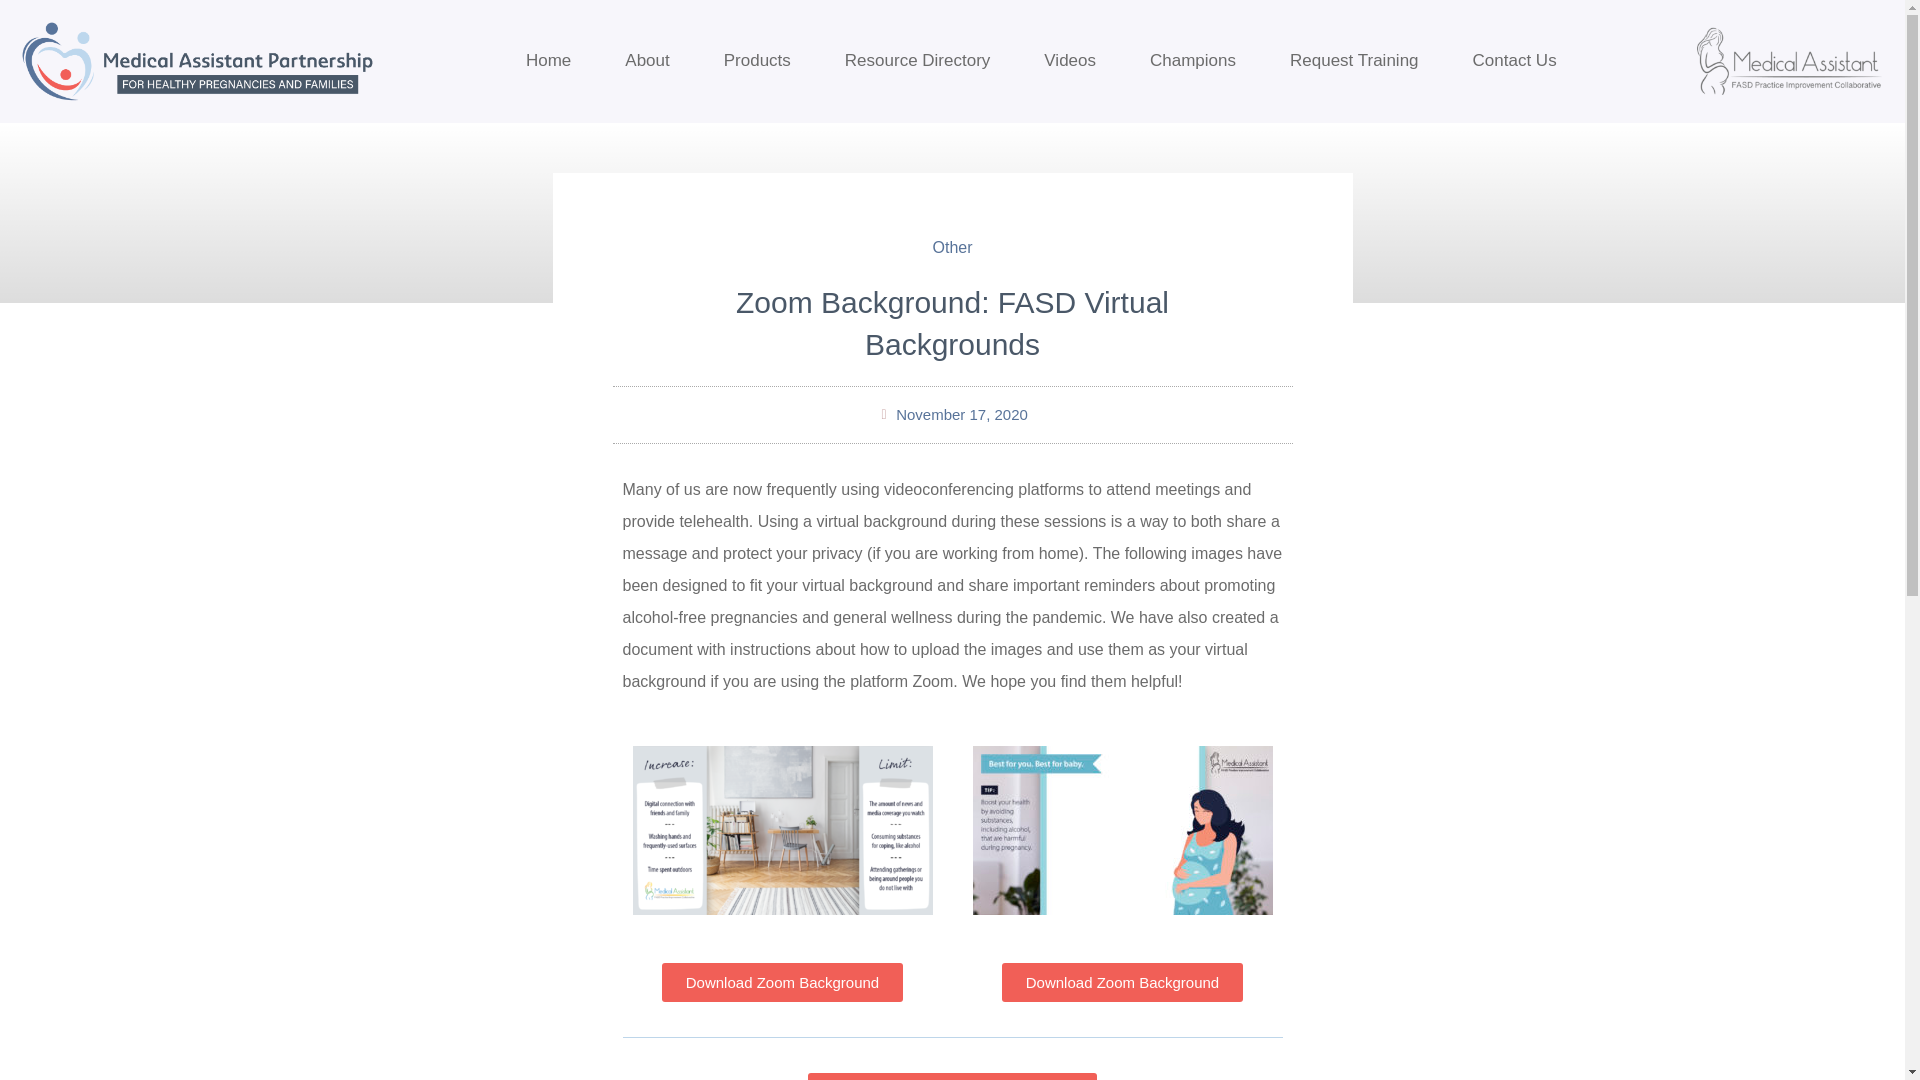 Image resolution: width=1920 pixels, height=1080 pixels. Describe the element at coordinates (953, 1076) in the screenshot. I see `Download Zoom Upload Instructions` at that location.